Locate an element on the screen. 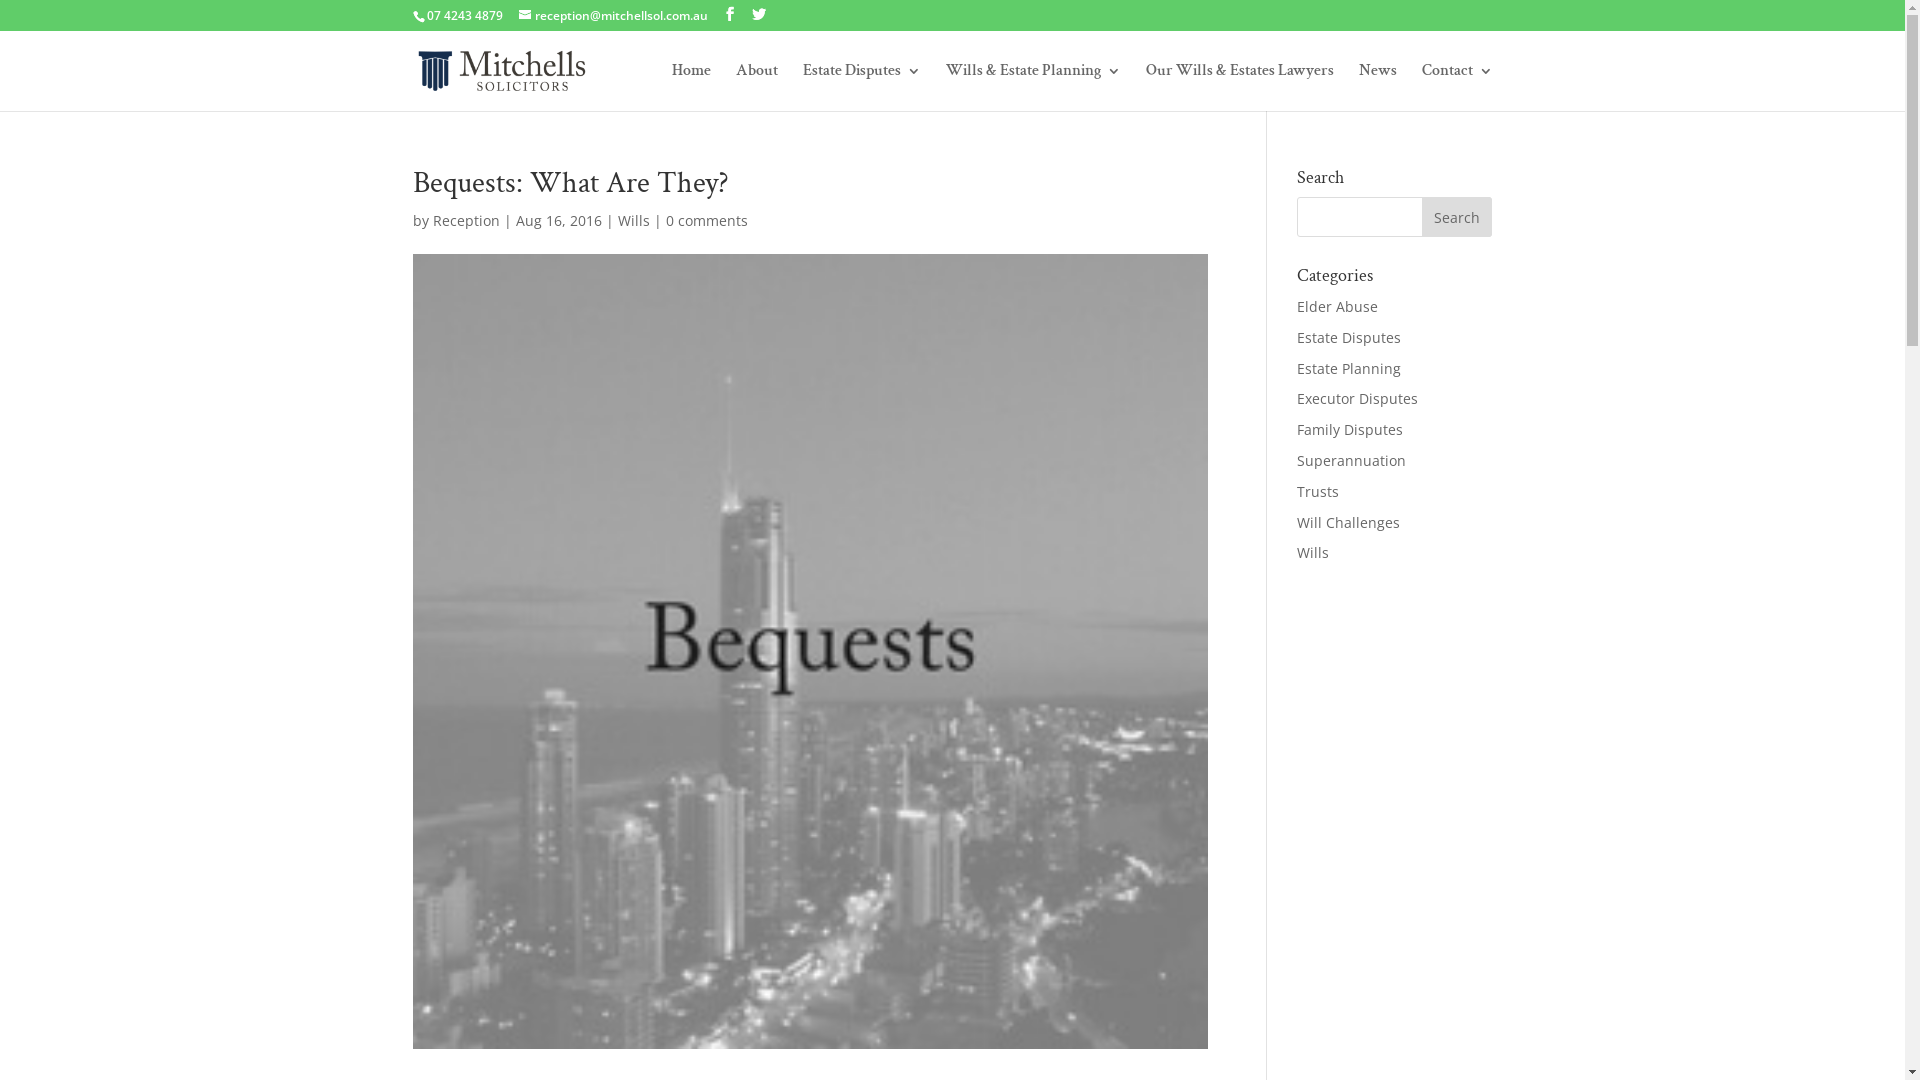 The image size is (1920, 1080). Executor Disputes is located at coordinates (1358, 398).